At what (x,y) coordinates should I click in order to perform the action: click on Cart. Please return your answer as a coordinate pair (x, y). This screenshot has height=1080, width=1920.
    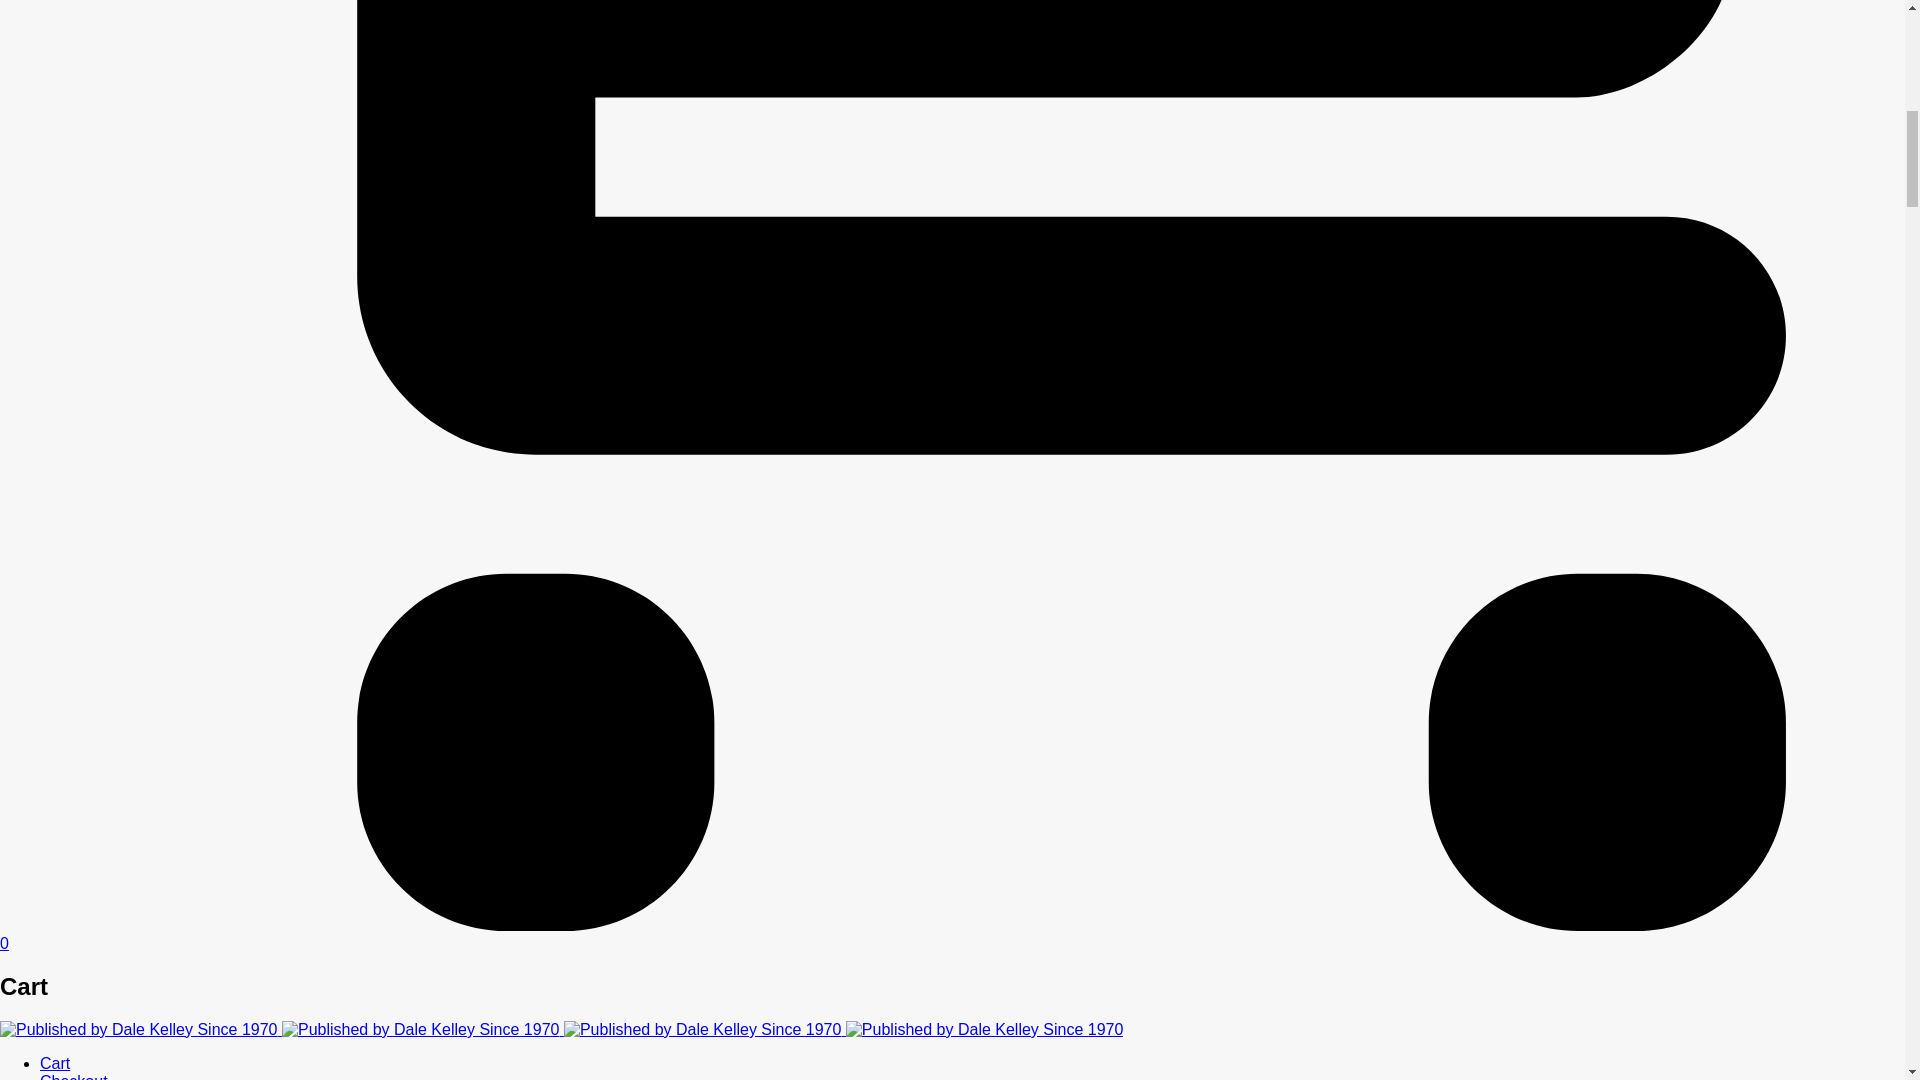
    Looking at the image, I should click on (54, 1064).